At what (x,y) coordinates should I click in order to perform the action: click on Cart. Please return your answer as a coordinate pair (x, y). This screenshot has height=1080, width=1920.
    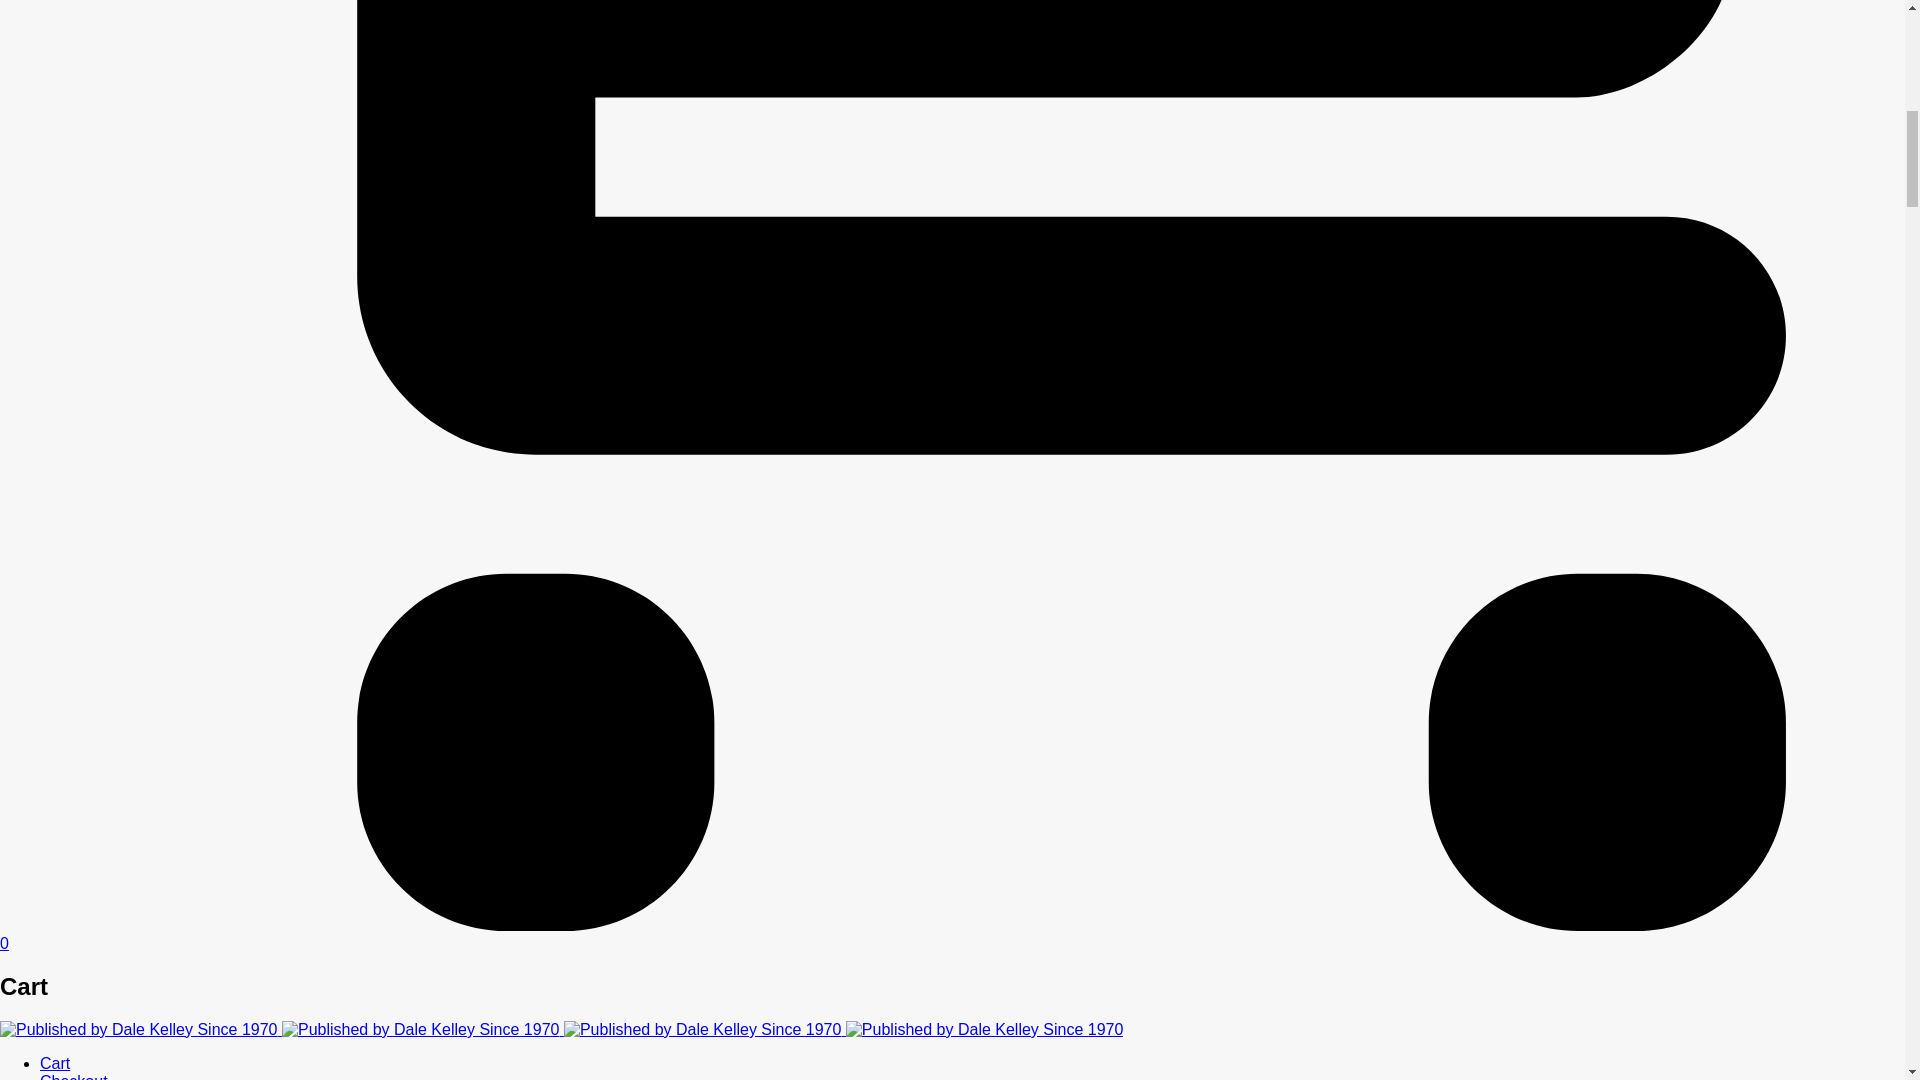
    Looking at the image, I should click on (54, 1064).